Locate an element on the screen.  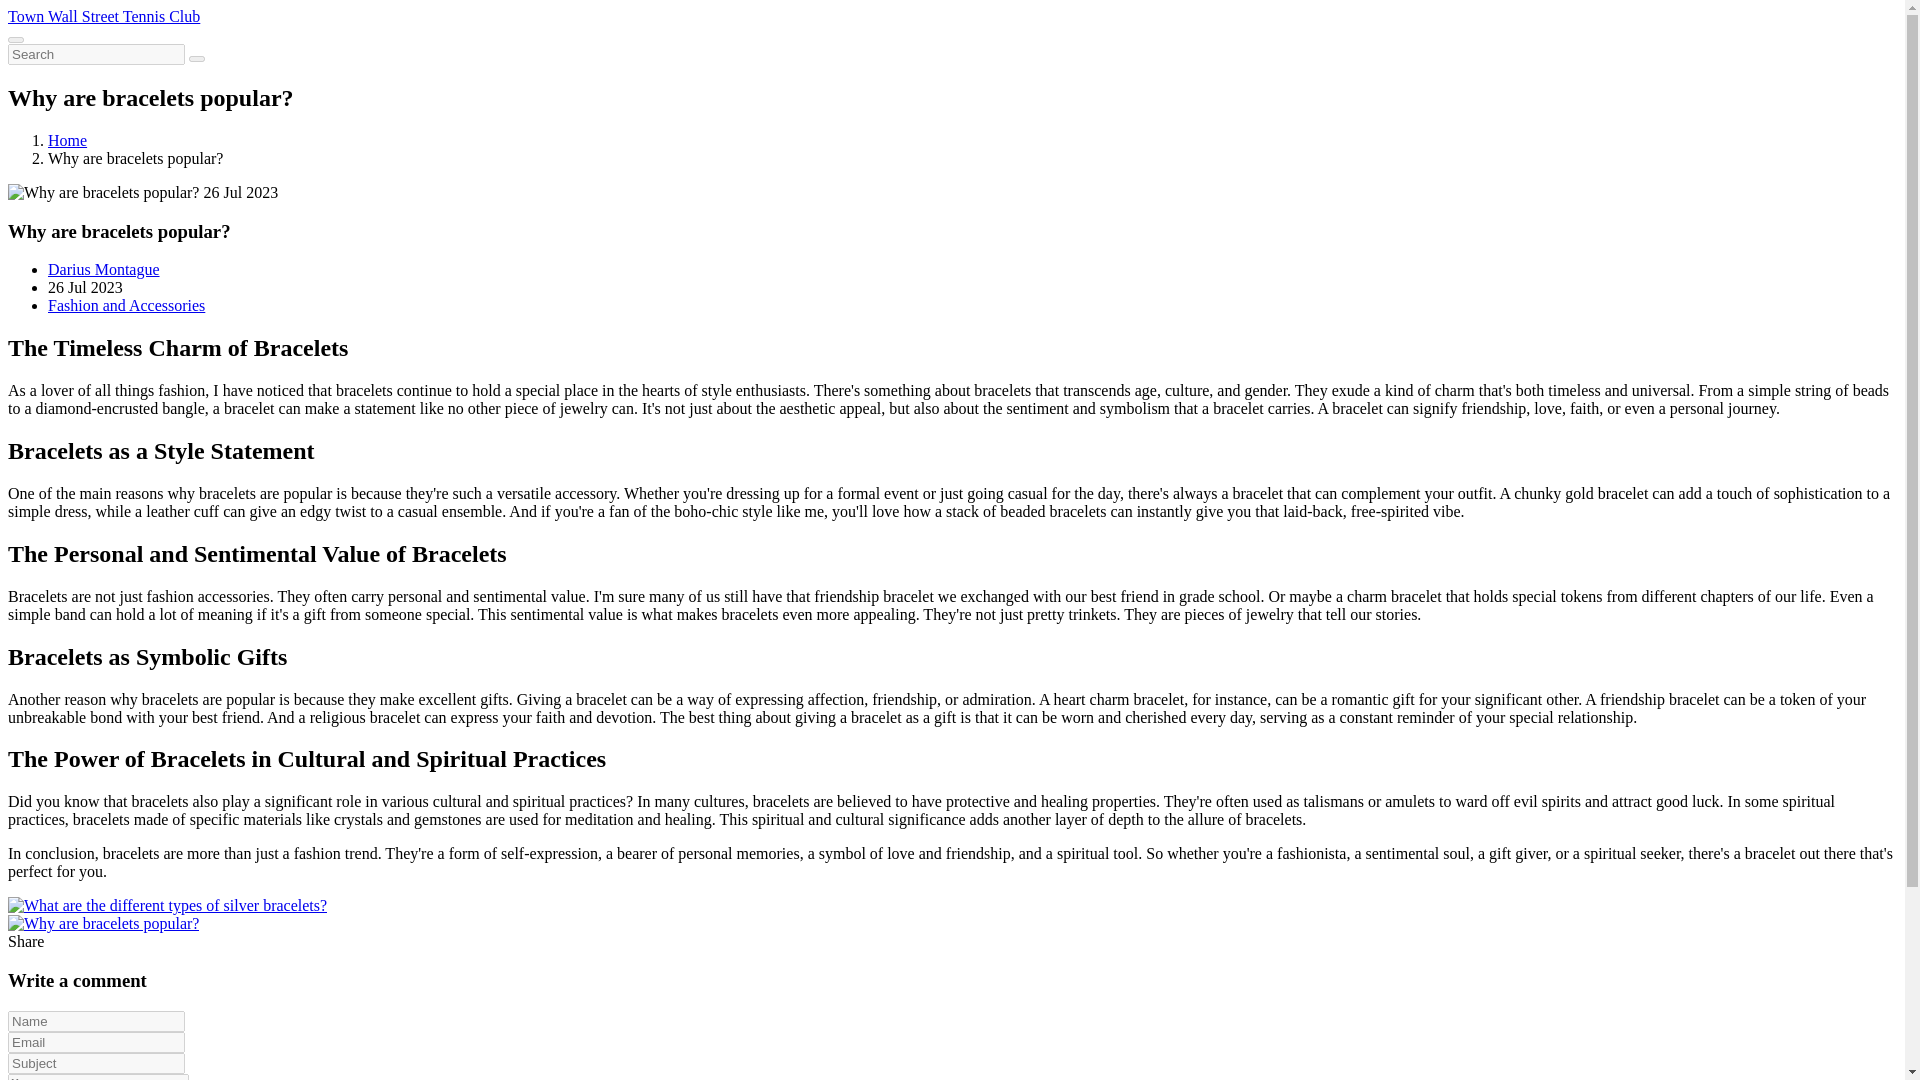
Darius Montague is located at coordinates (104, 269).